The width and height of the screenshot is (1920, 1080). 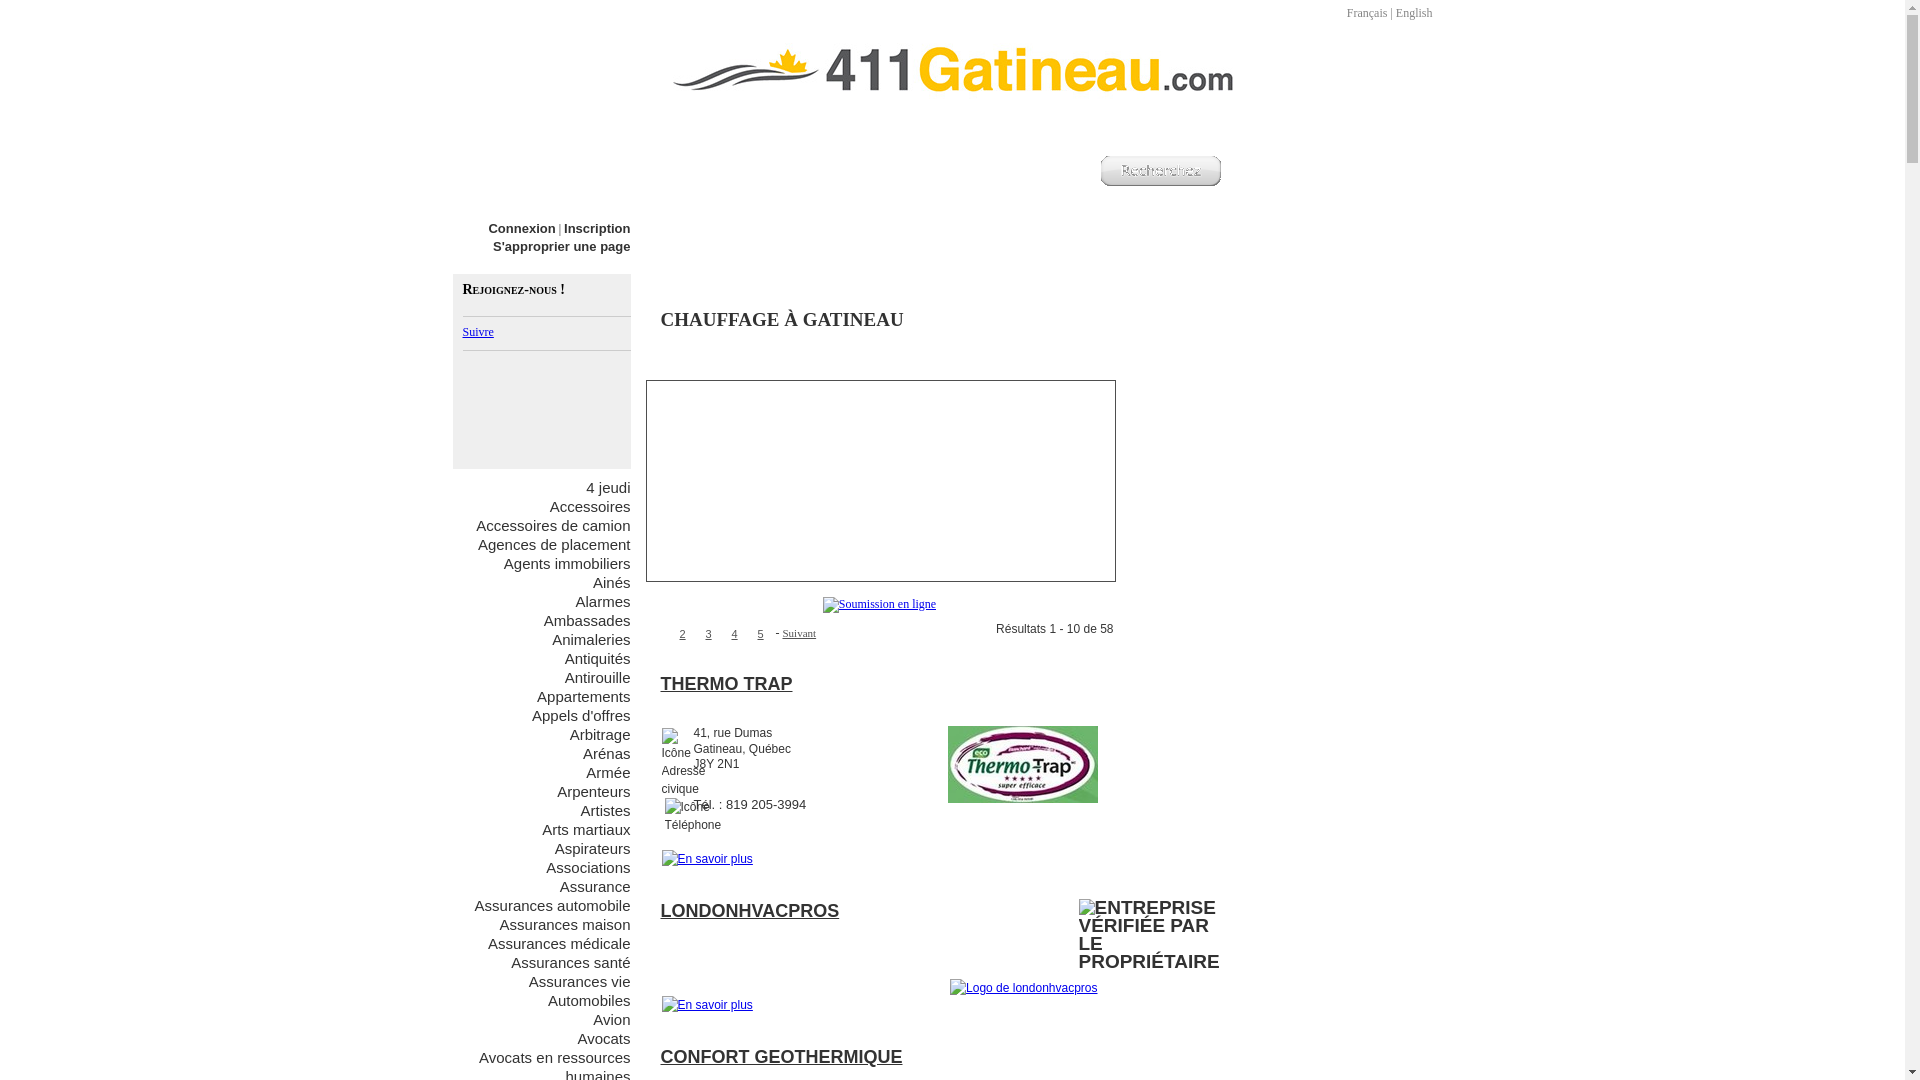 What do you see at coordinates (590, 506) in the screenshot?
I see `Accessoires` at bounding box center [590, 506].